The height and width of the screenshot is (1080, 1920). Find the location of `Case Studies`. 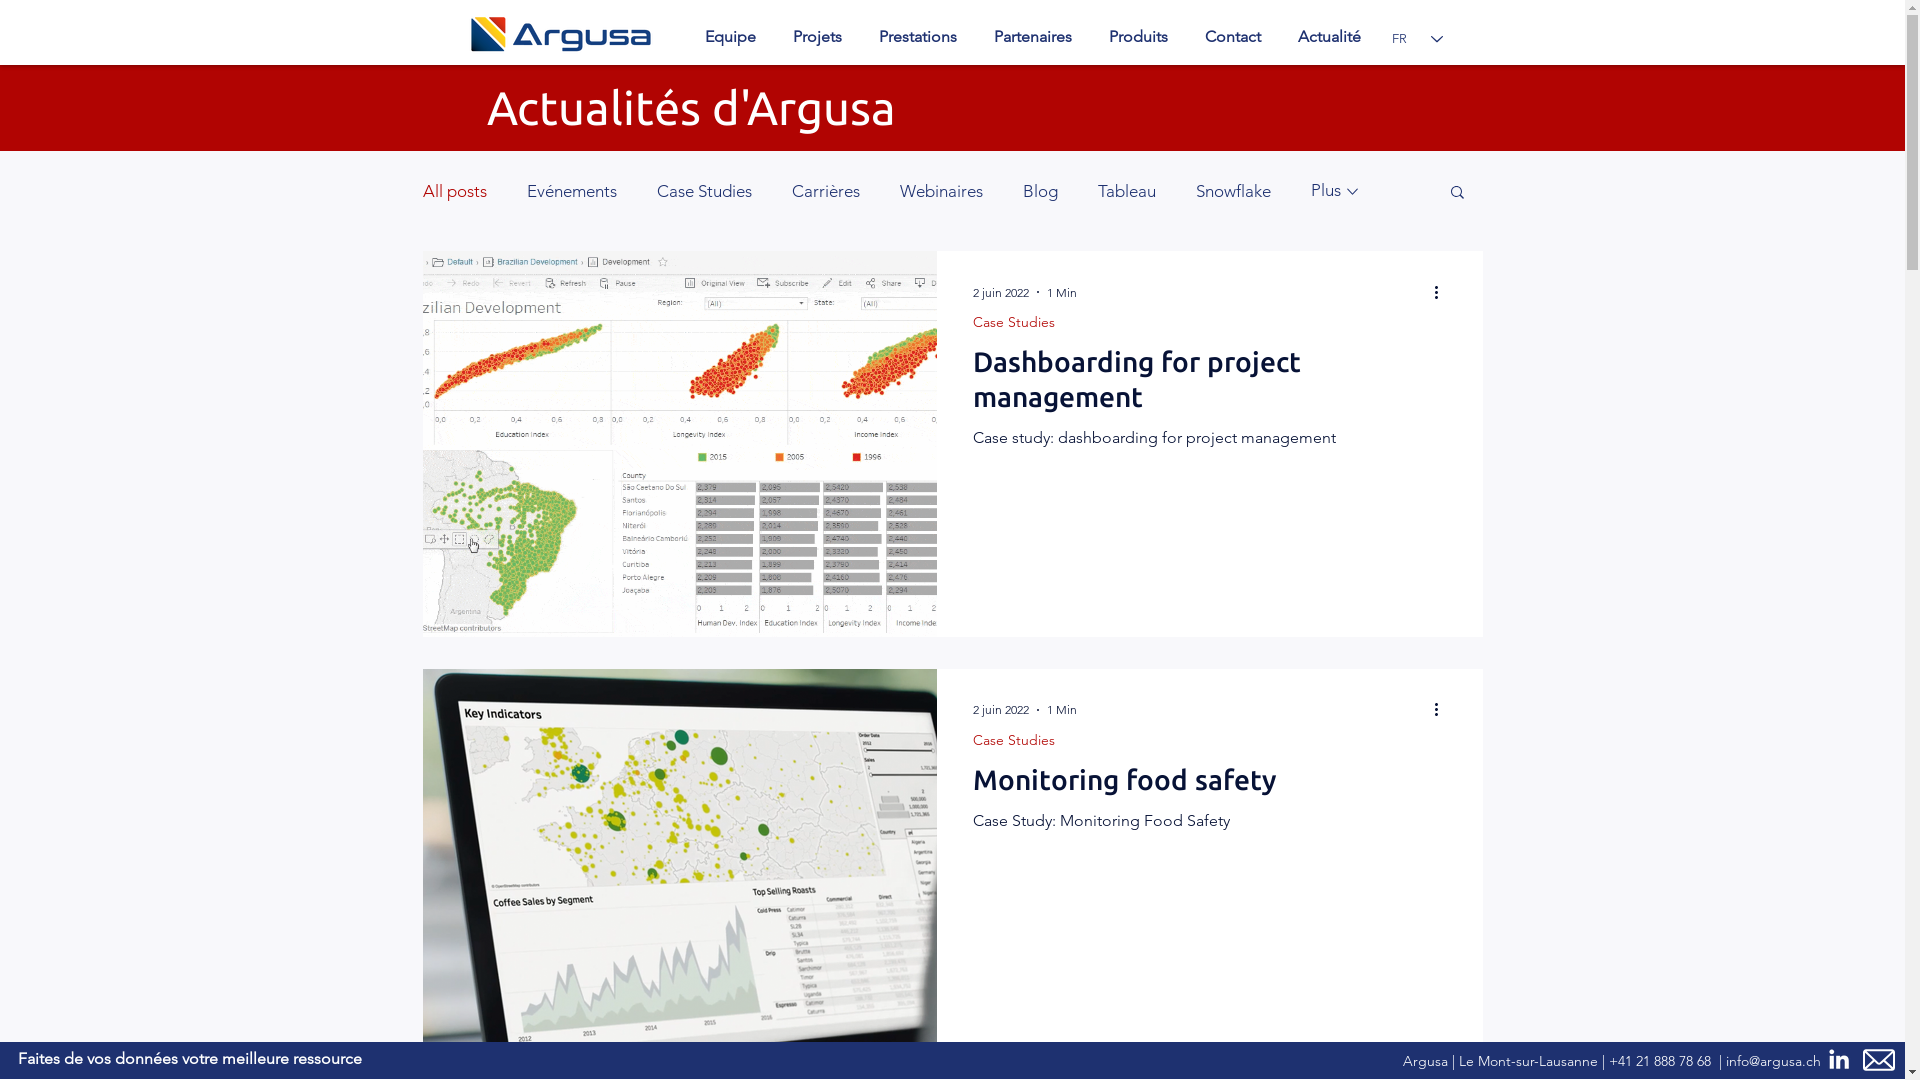

Case Studies is located at coordinates (704, 191).